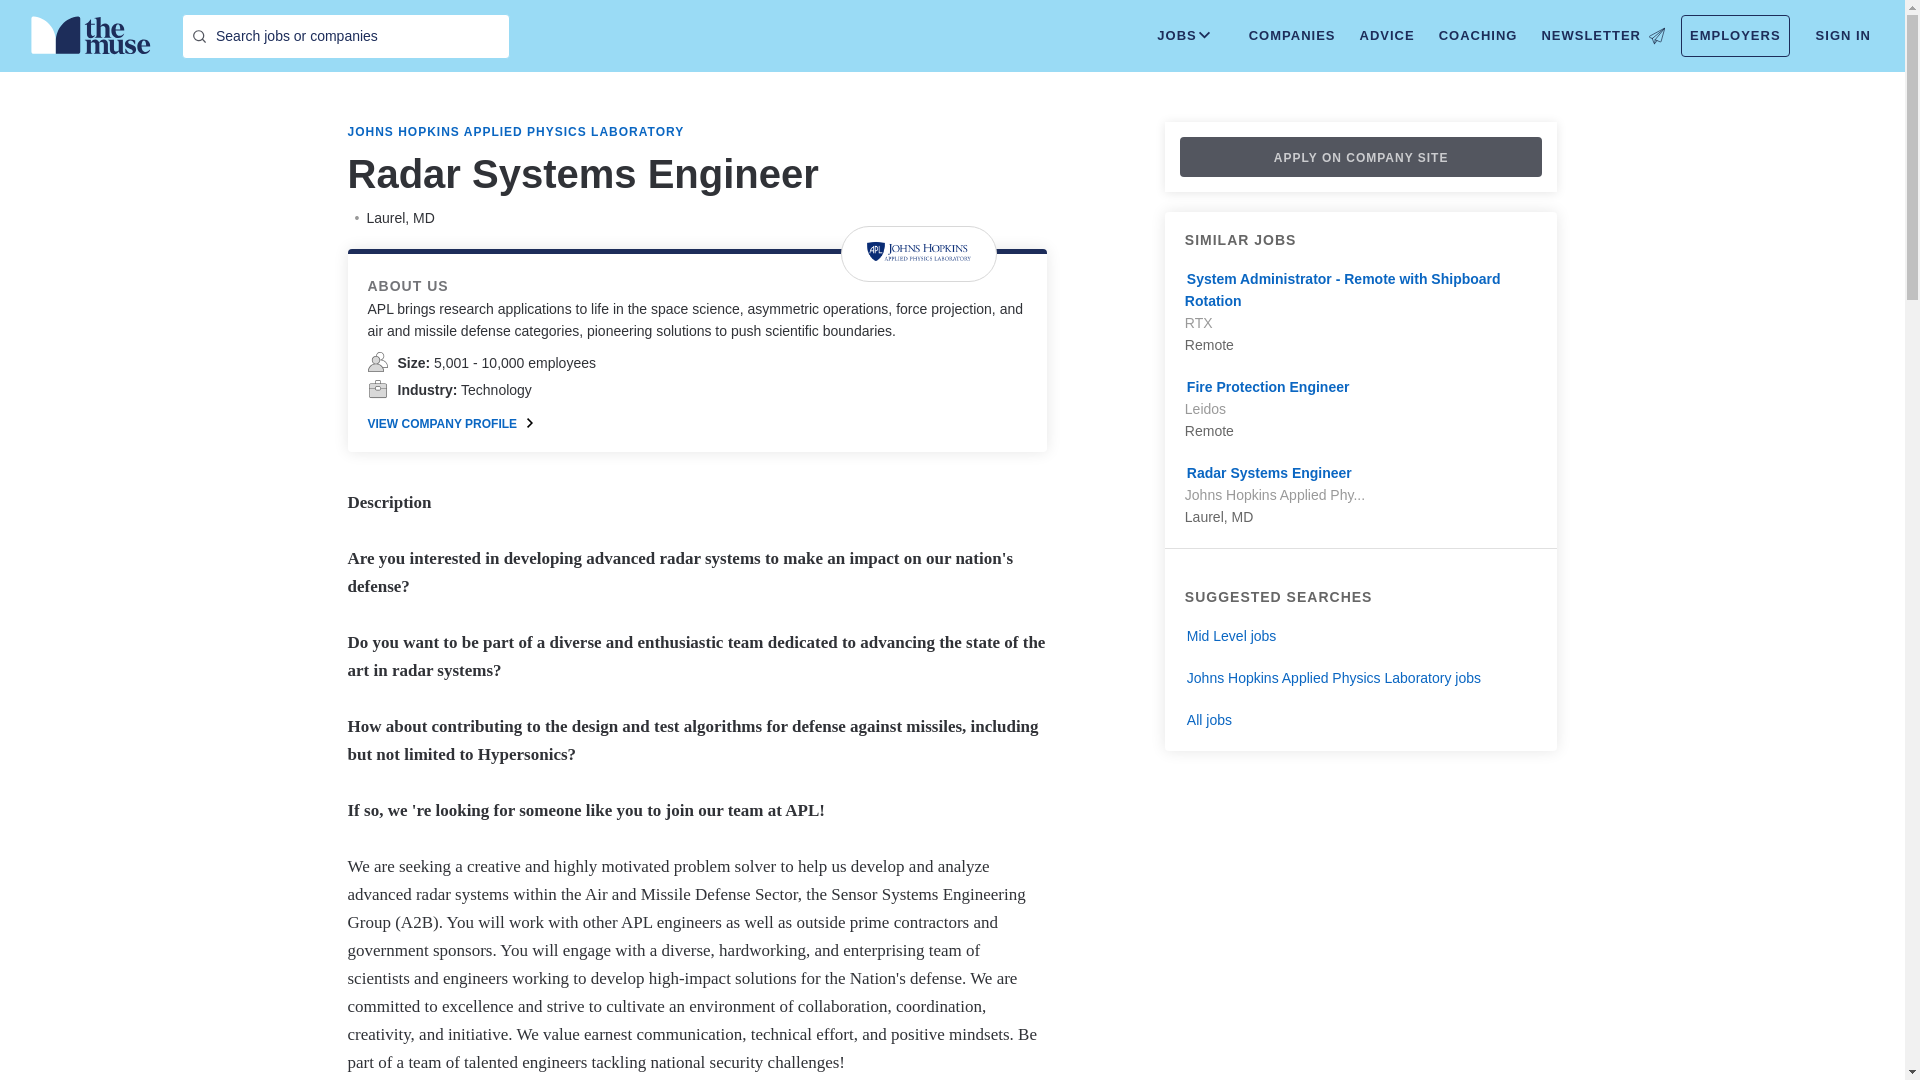  What do you see at coordinates (516, 132) in the screenshot?
I see `JOHNS HOPKINS APPLIED PHYSICS LABORATORY` at bounding box center [516, 132].